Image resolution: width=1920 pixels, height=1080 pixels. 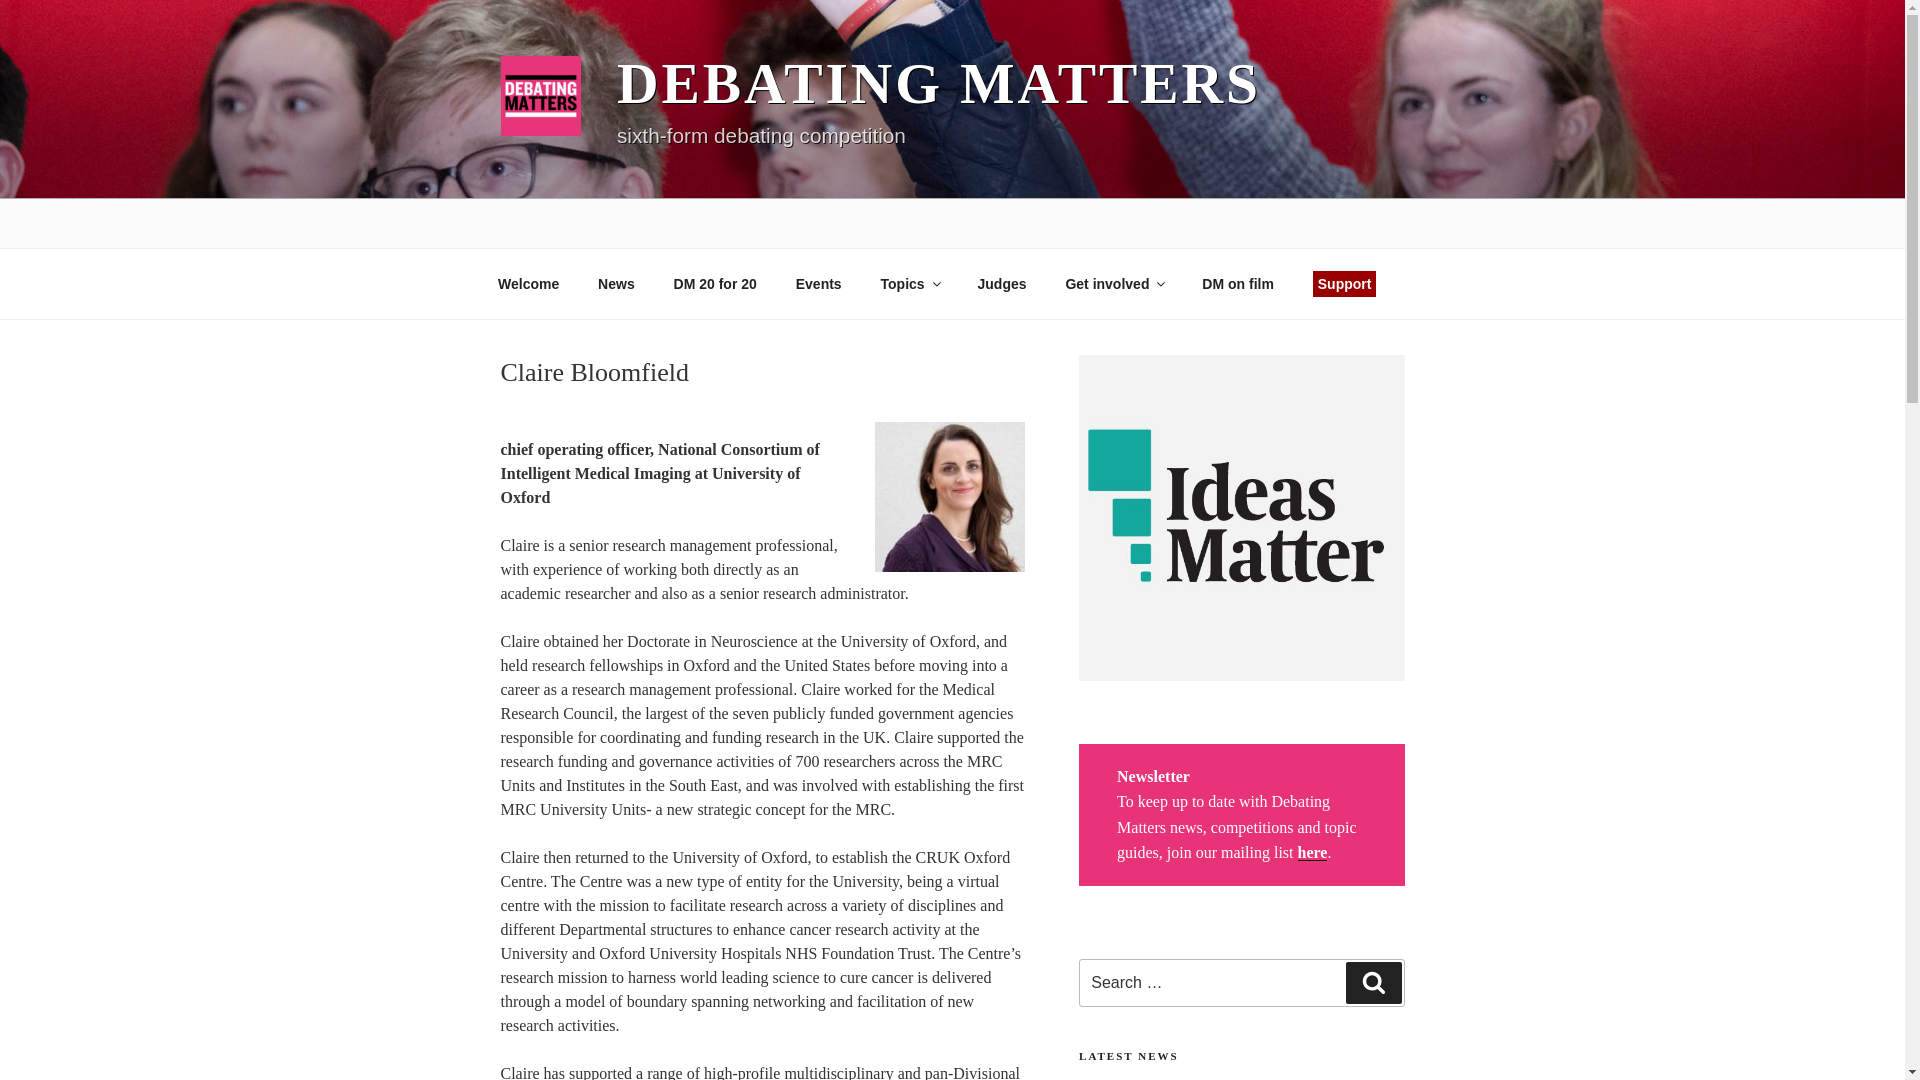 I want to click on Welcome, so click(x=528, y=284).